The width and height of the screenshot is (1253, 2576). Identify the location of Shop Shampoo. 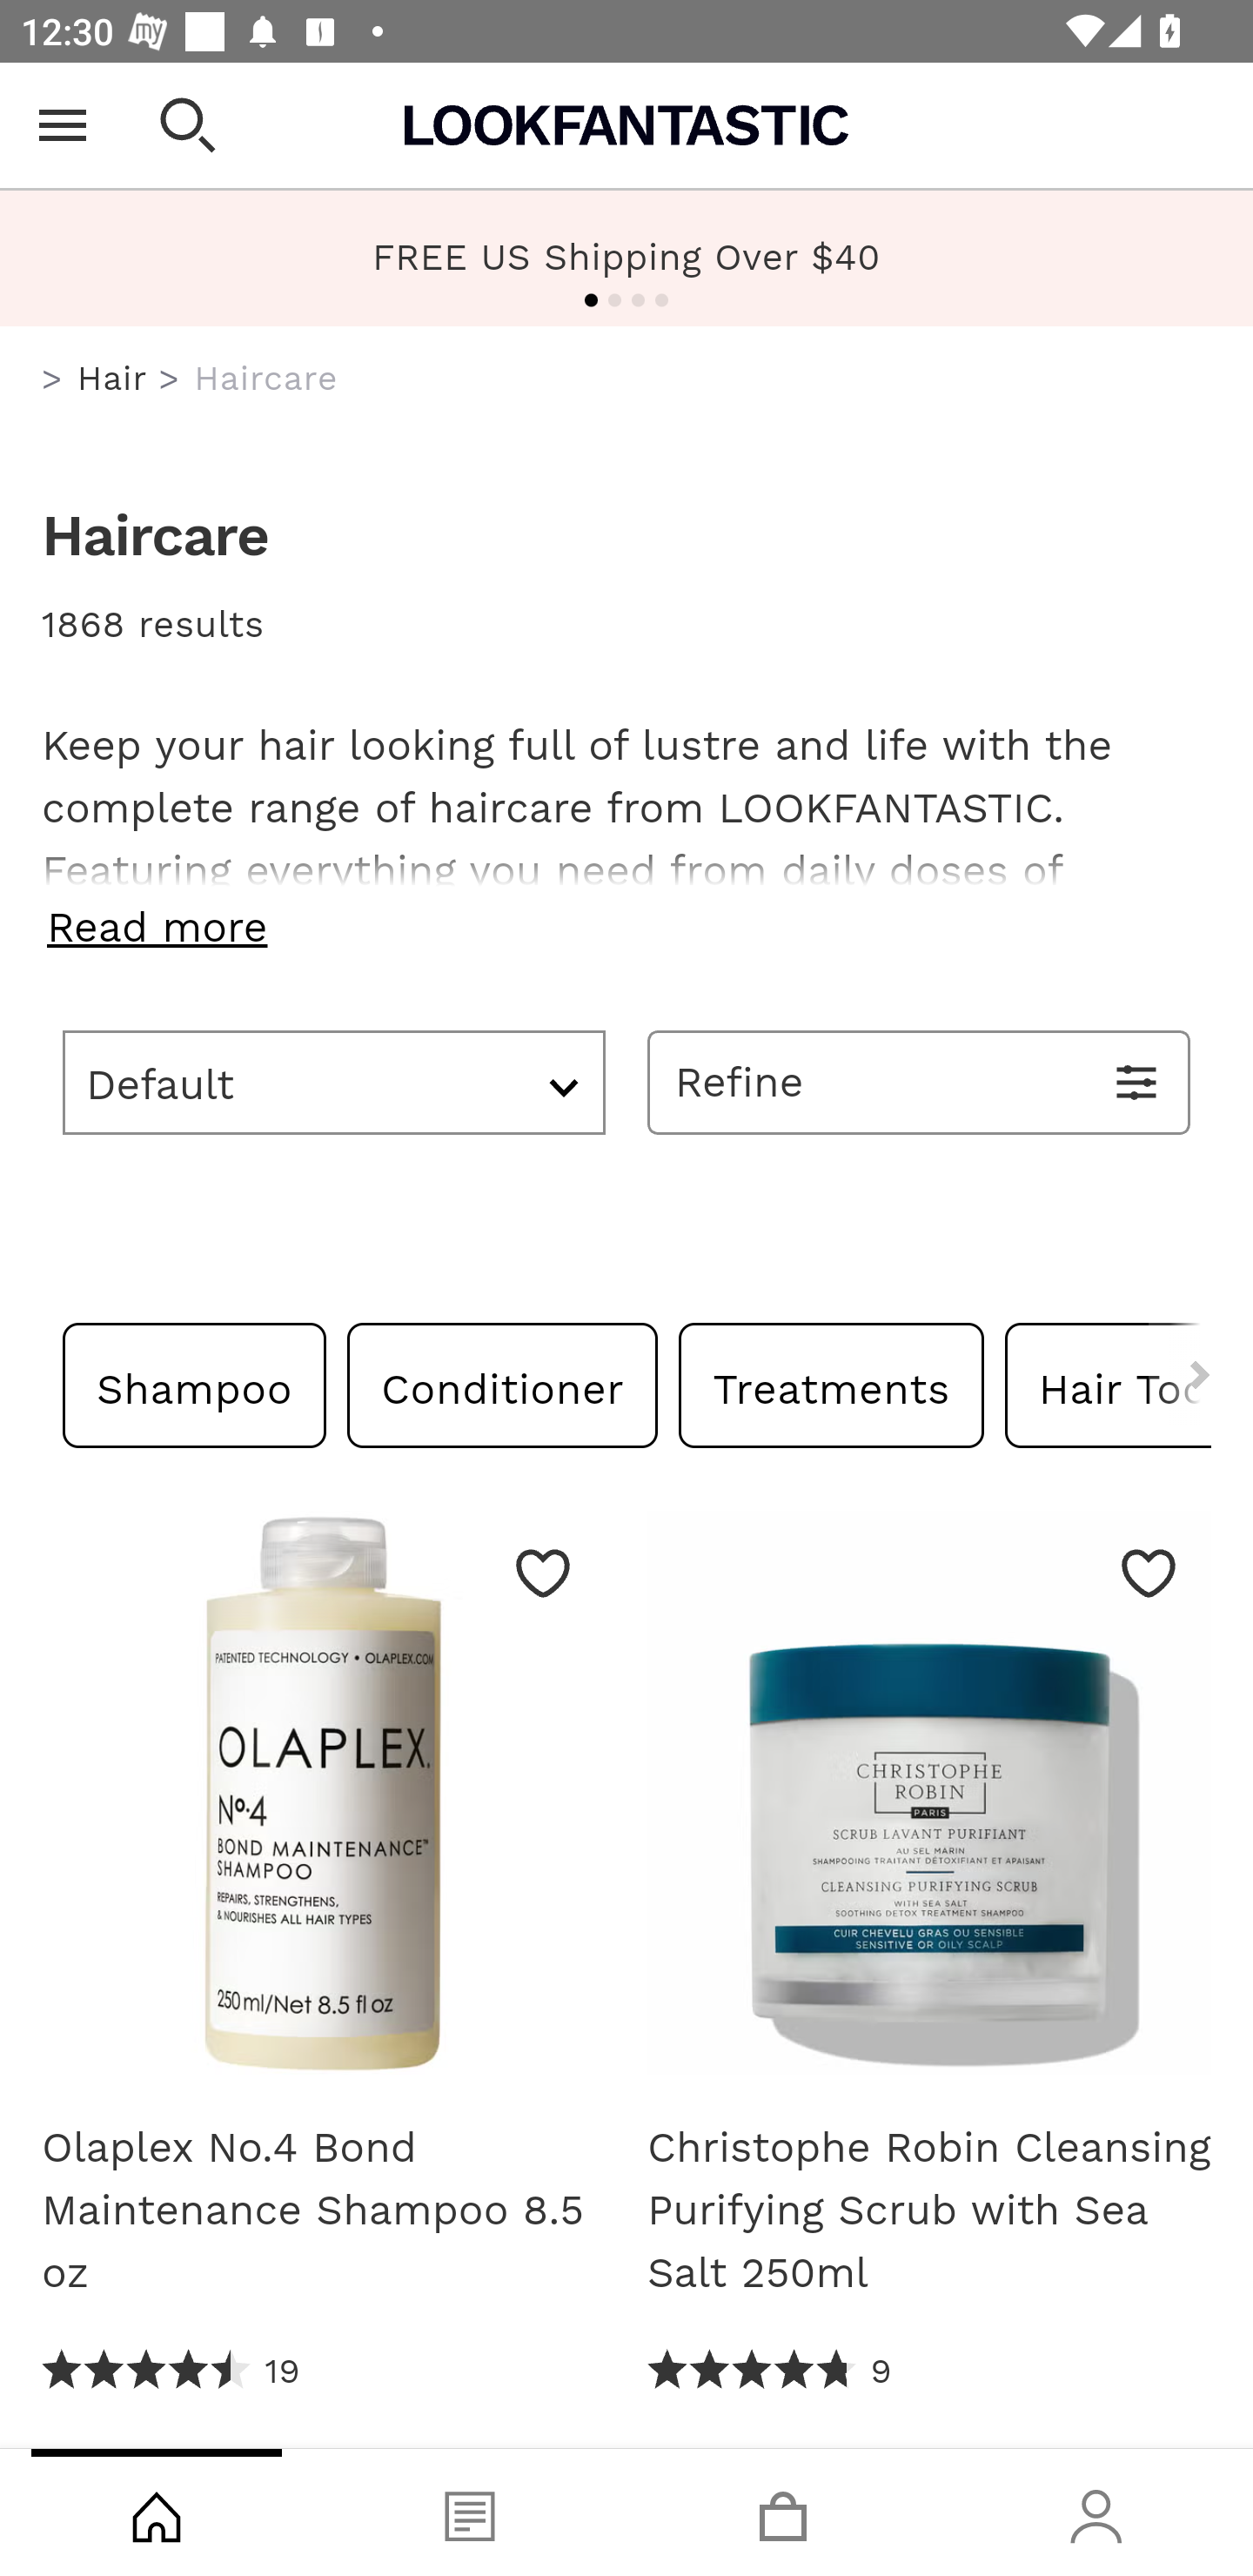
(195, 1384).